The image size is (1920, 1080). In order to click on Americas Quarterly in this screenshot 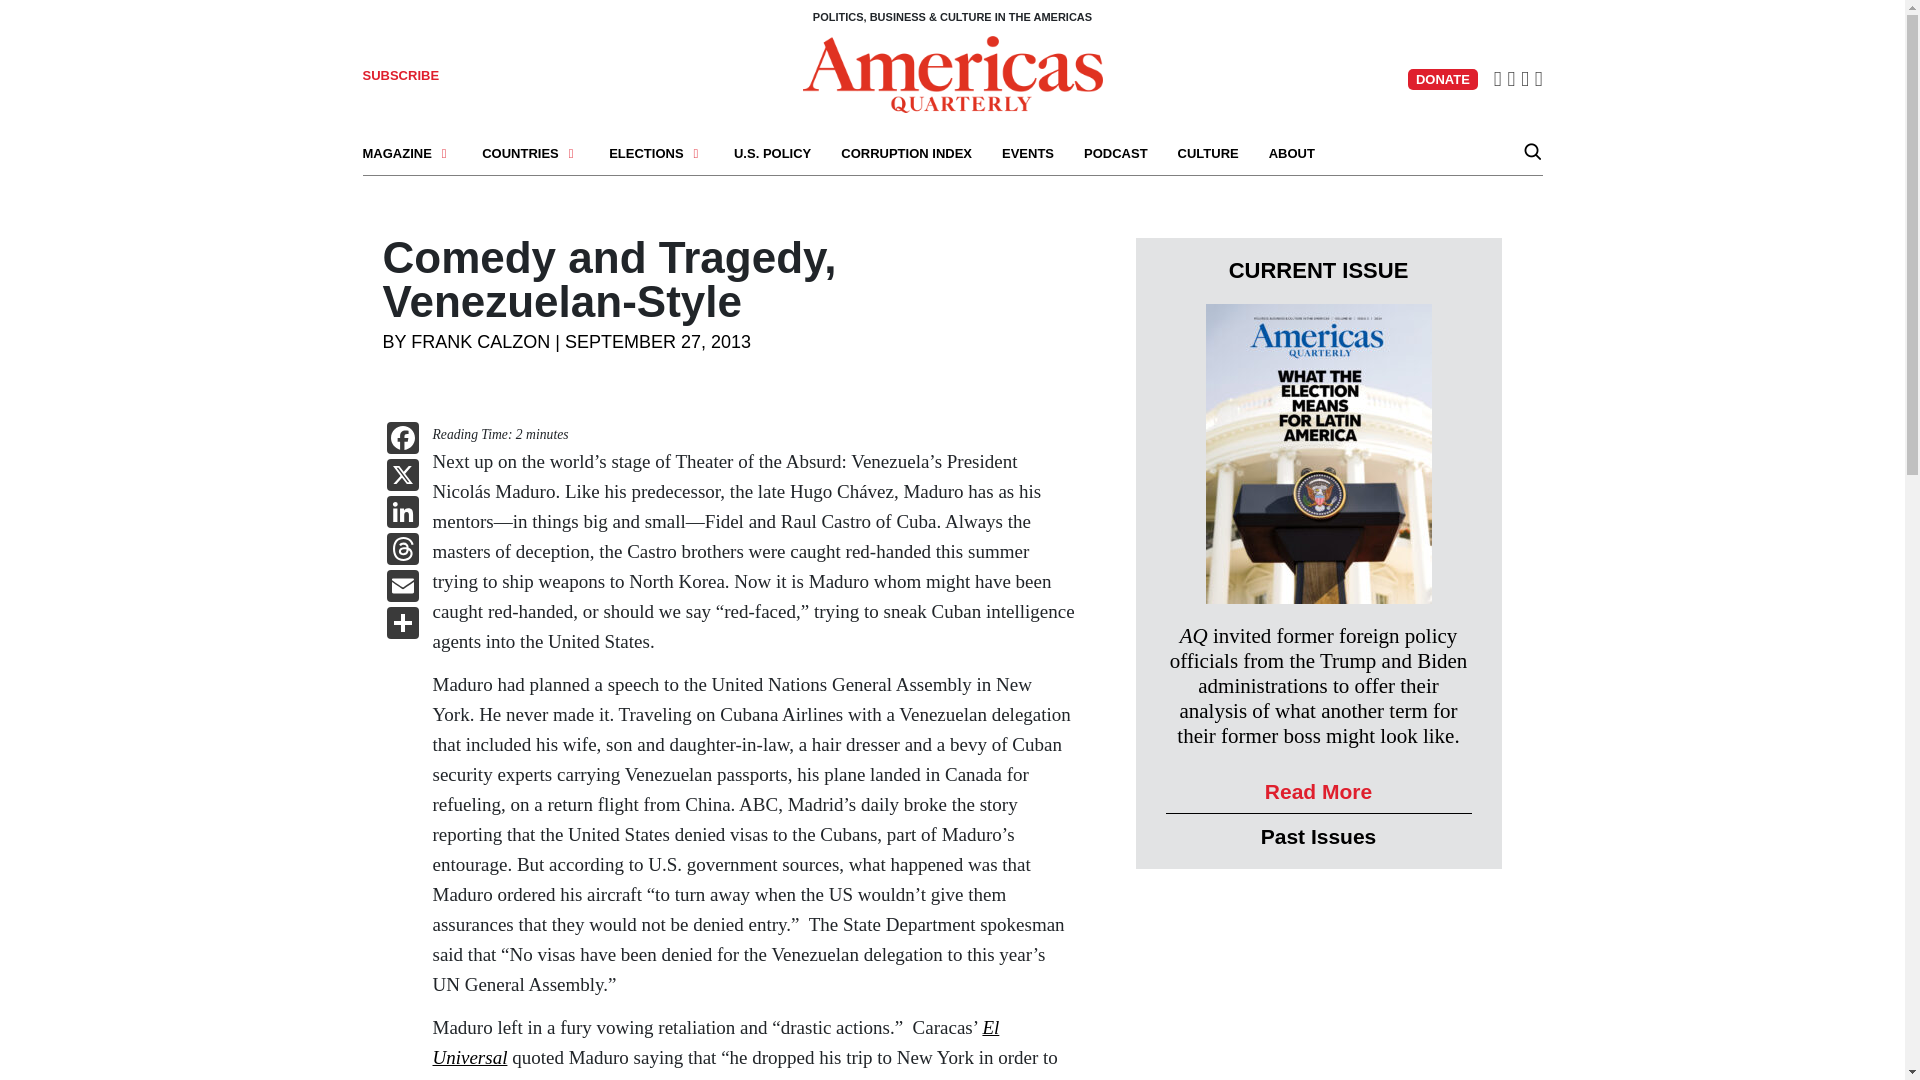, I will do `click(952, 74)`.